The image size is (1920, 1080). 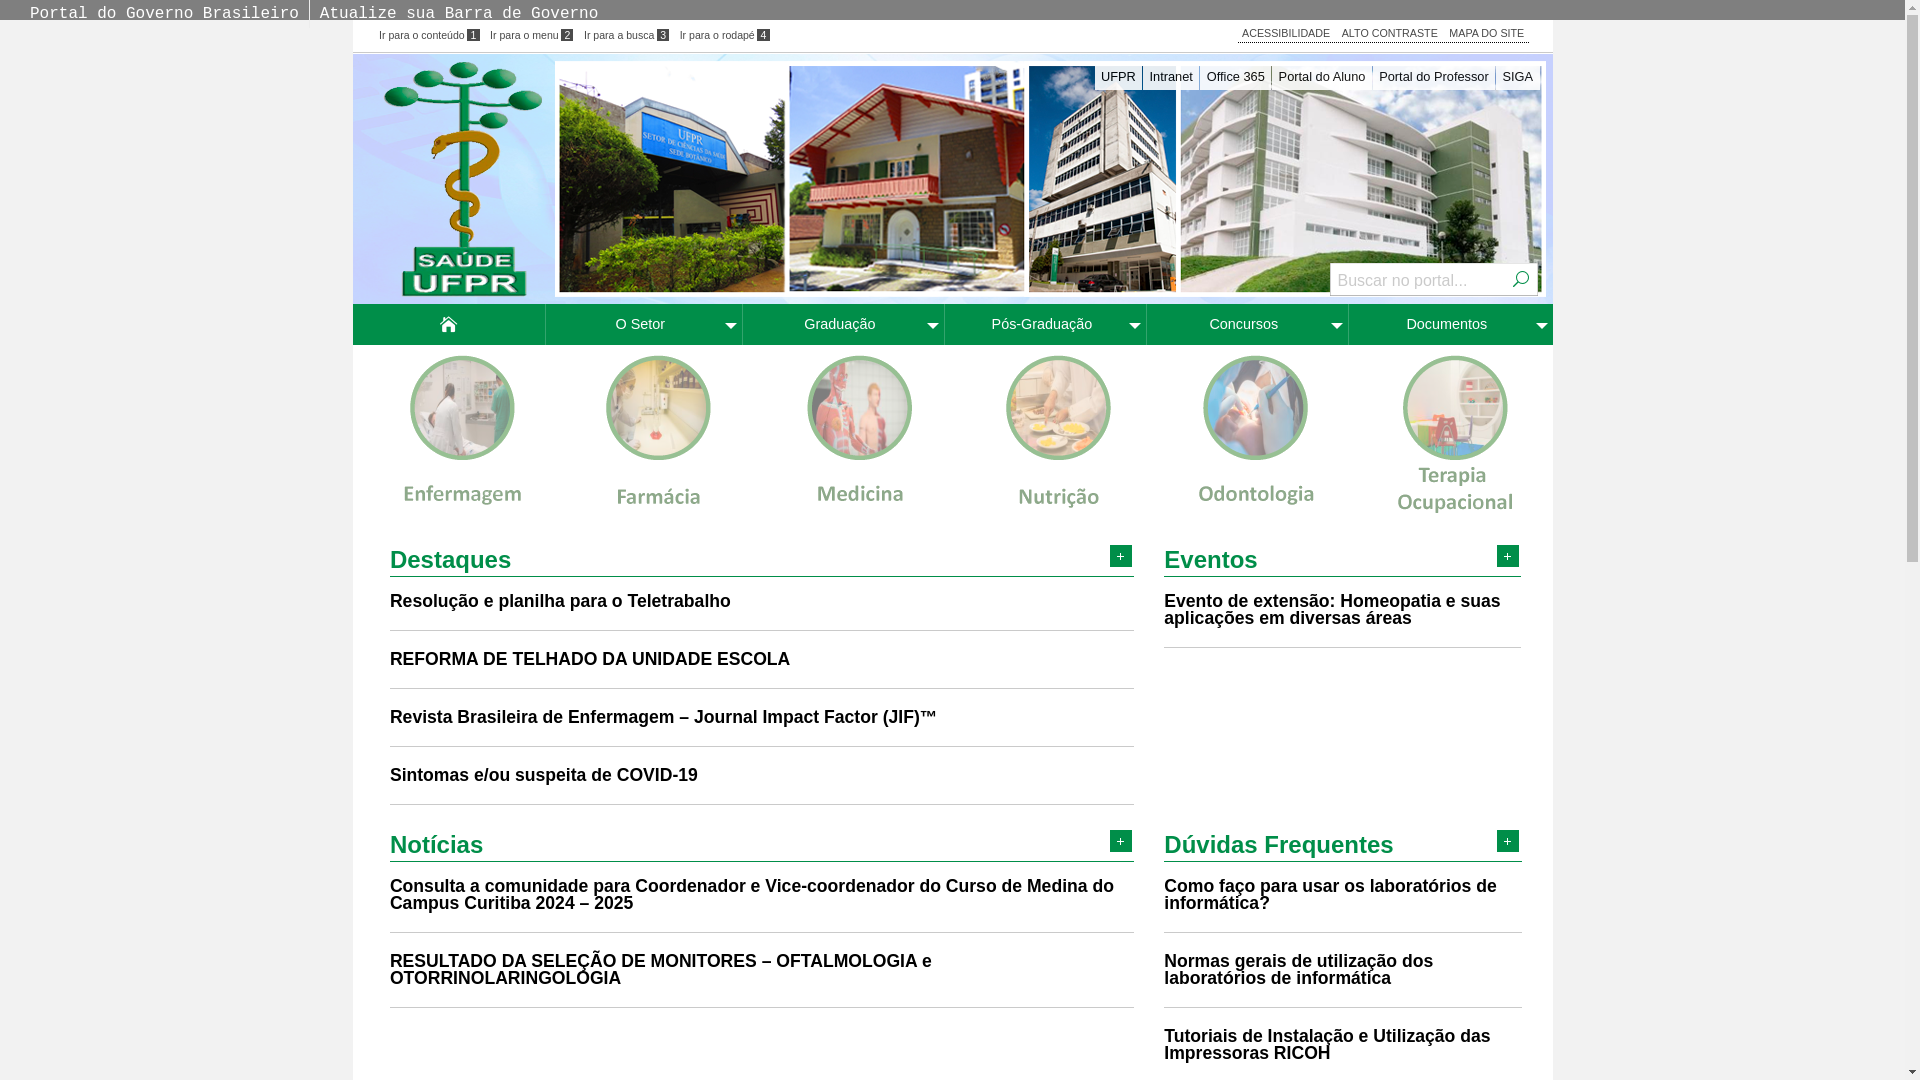 I want to click on UFPR, so click(x=1118, y=77).